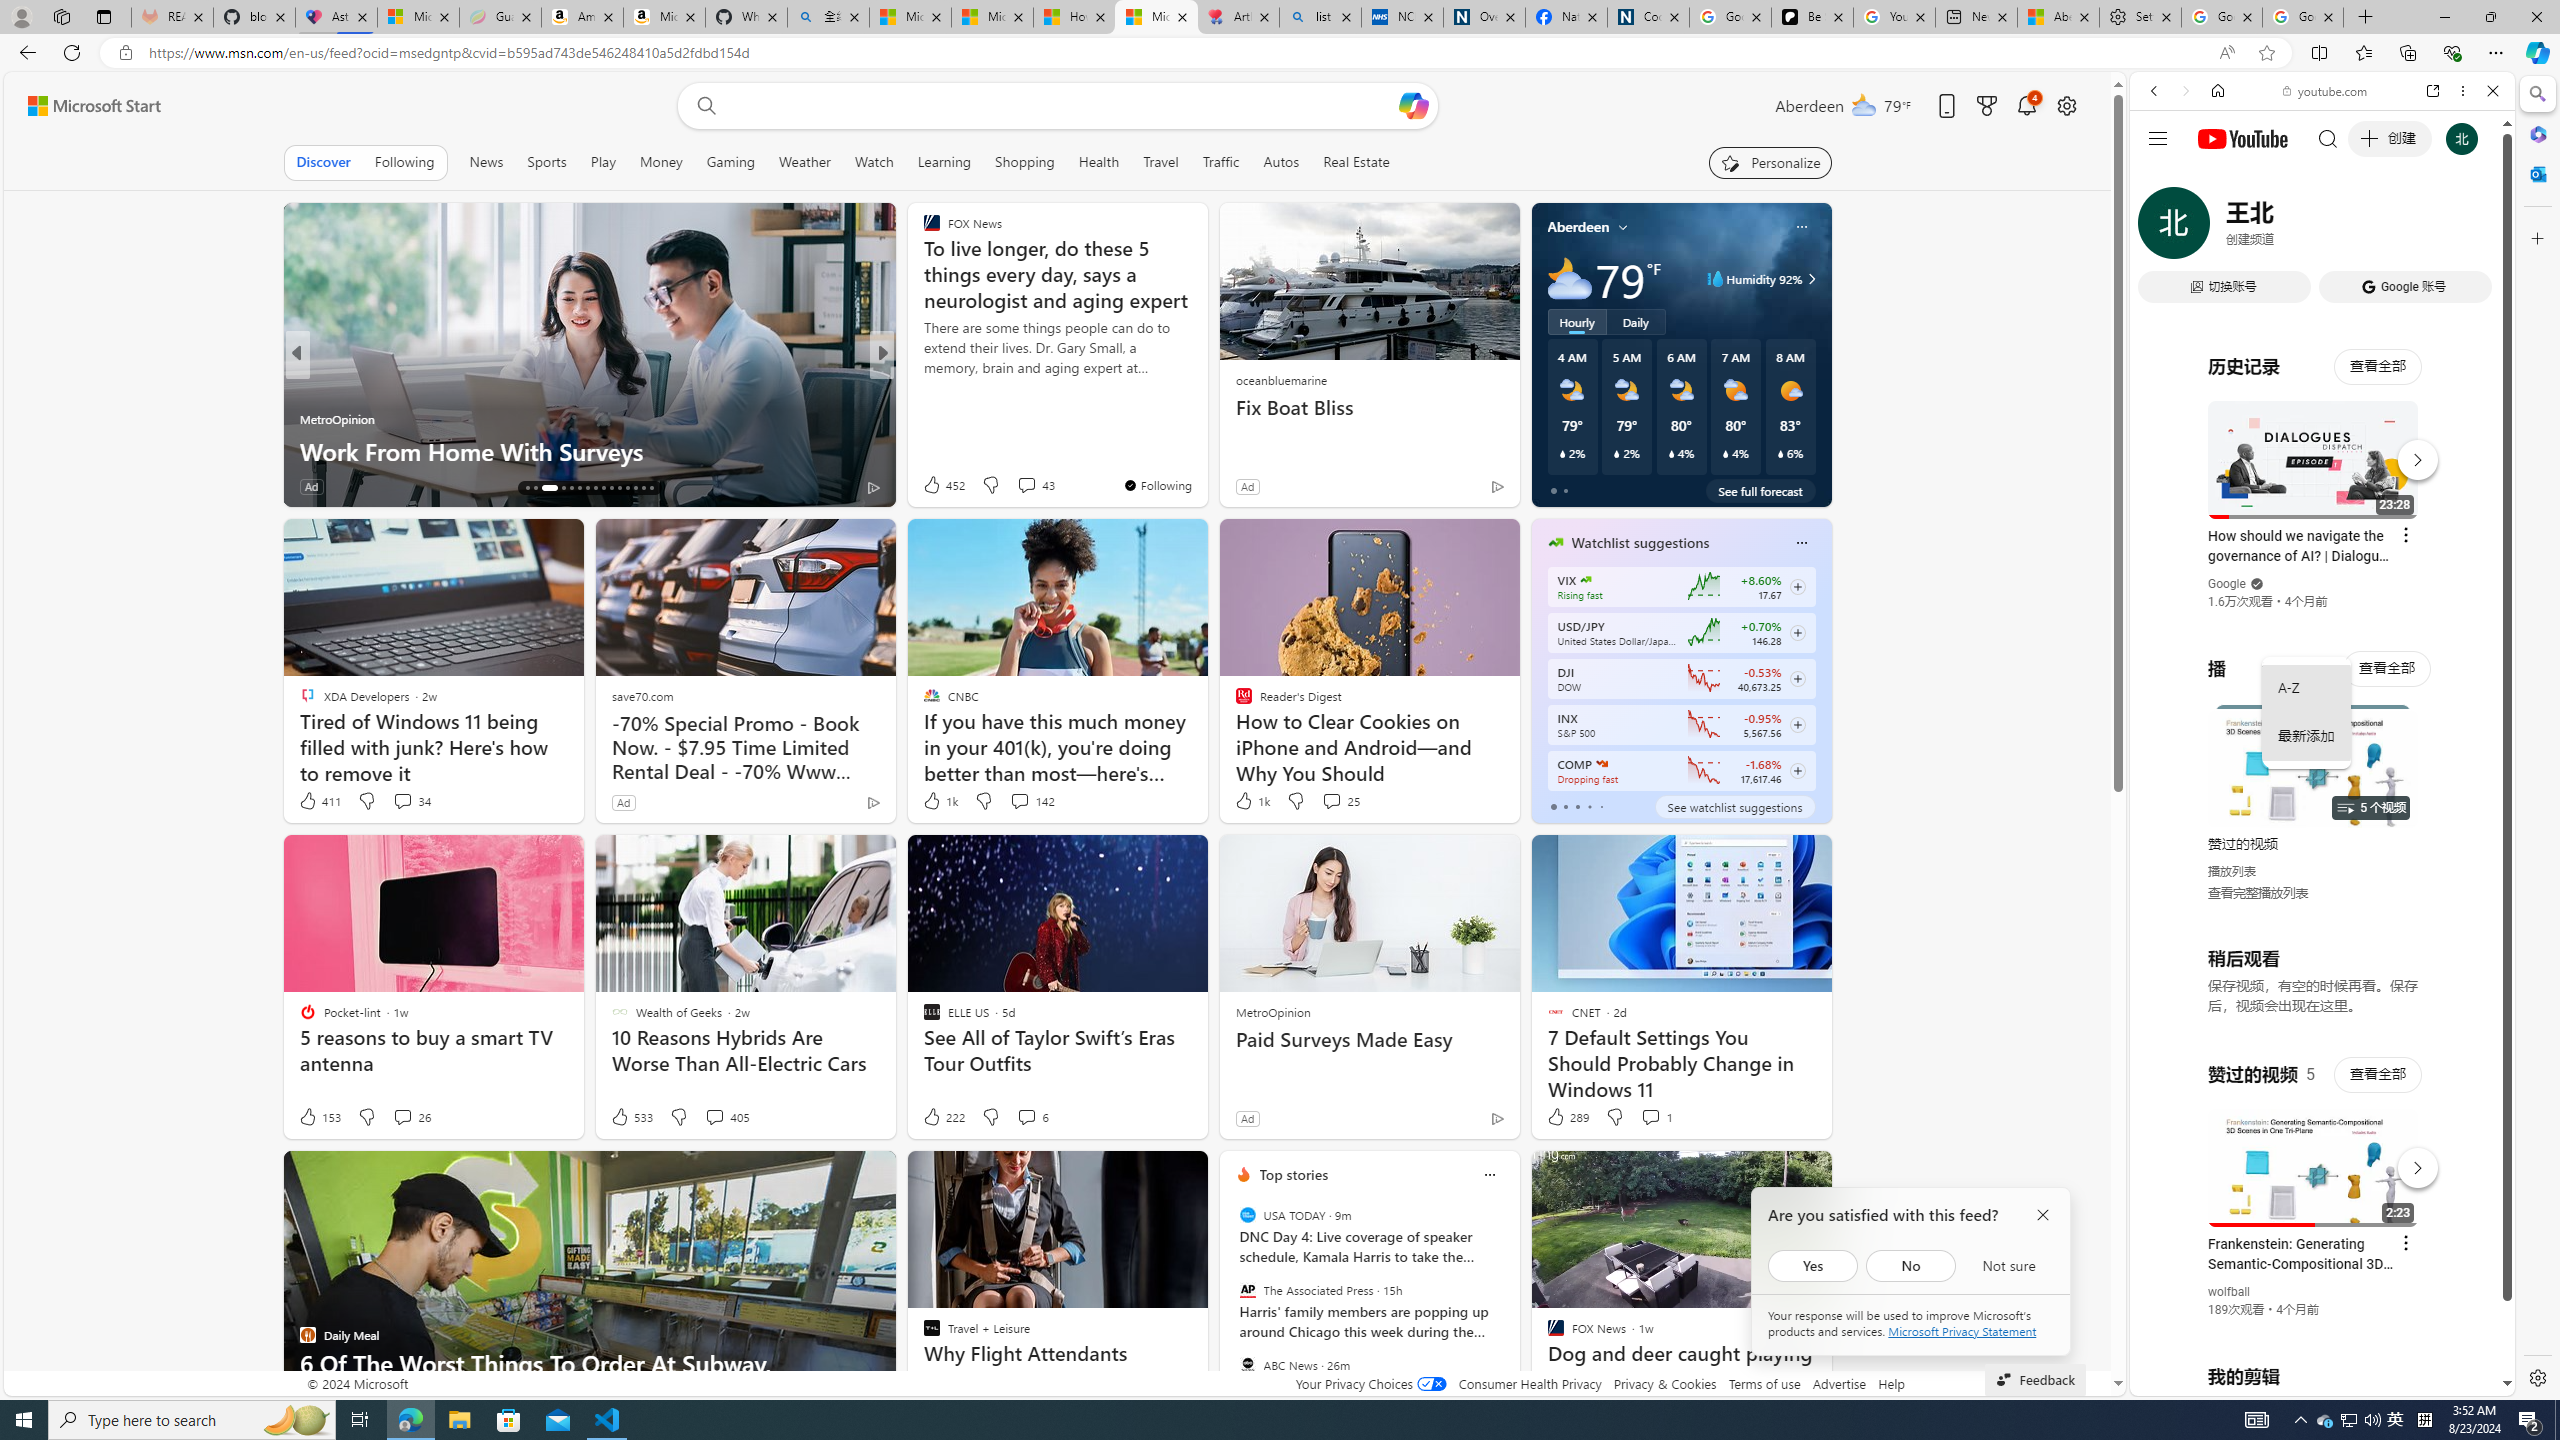 This screenshot has height=1440, width=2560. I want to click on Traffic, so click(1220, 162).